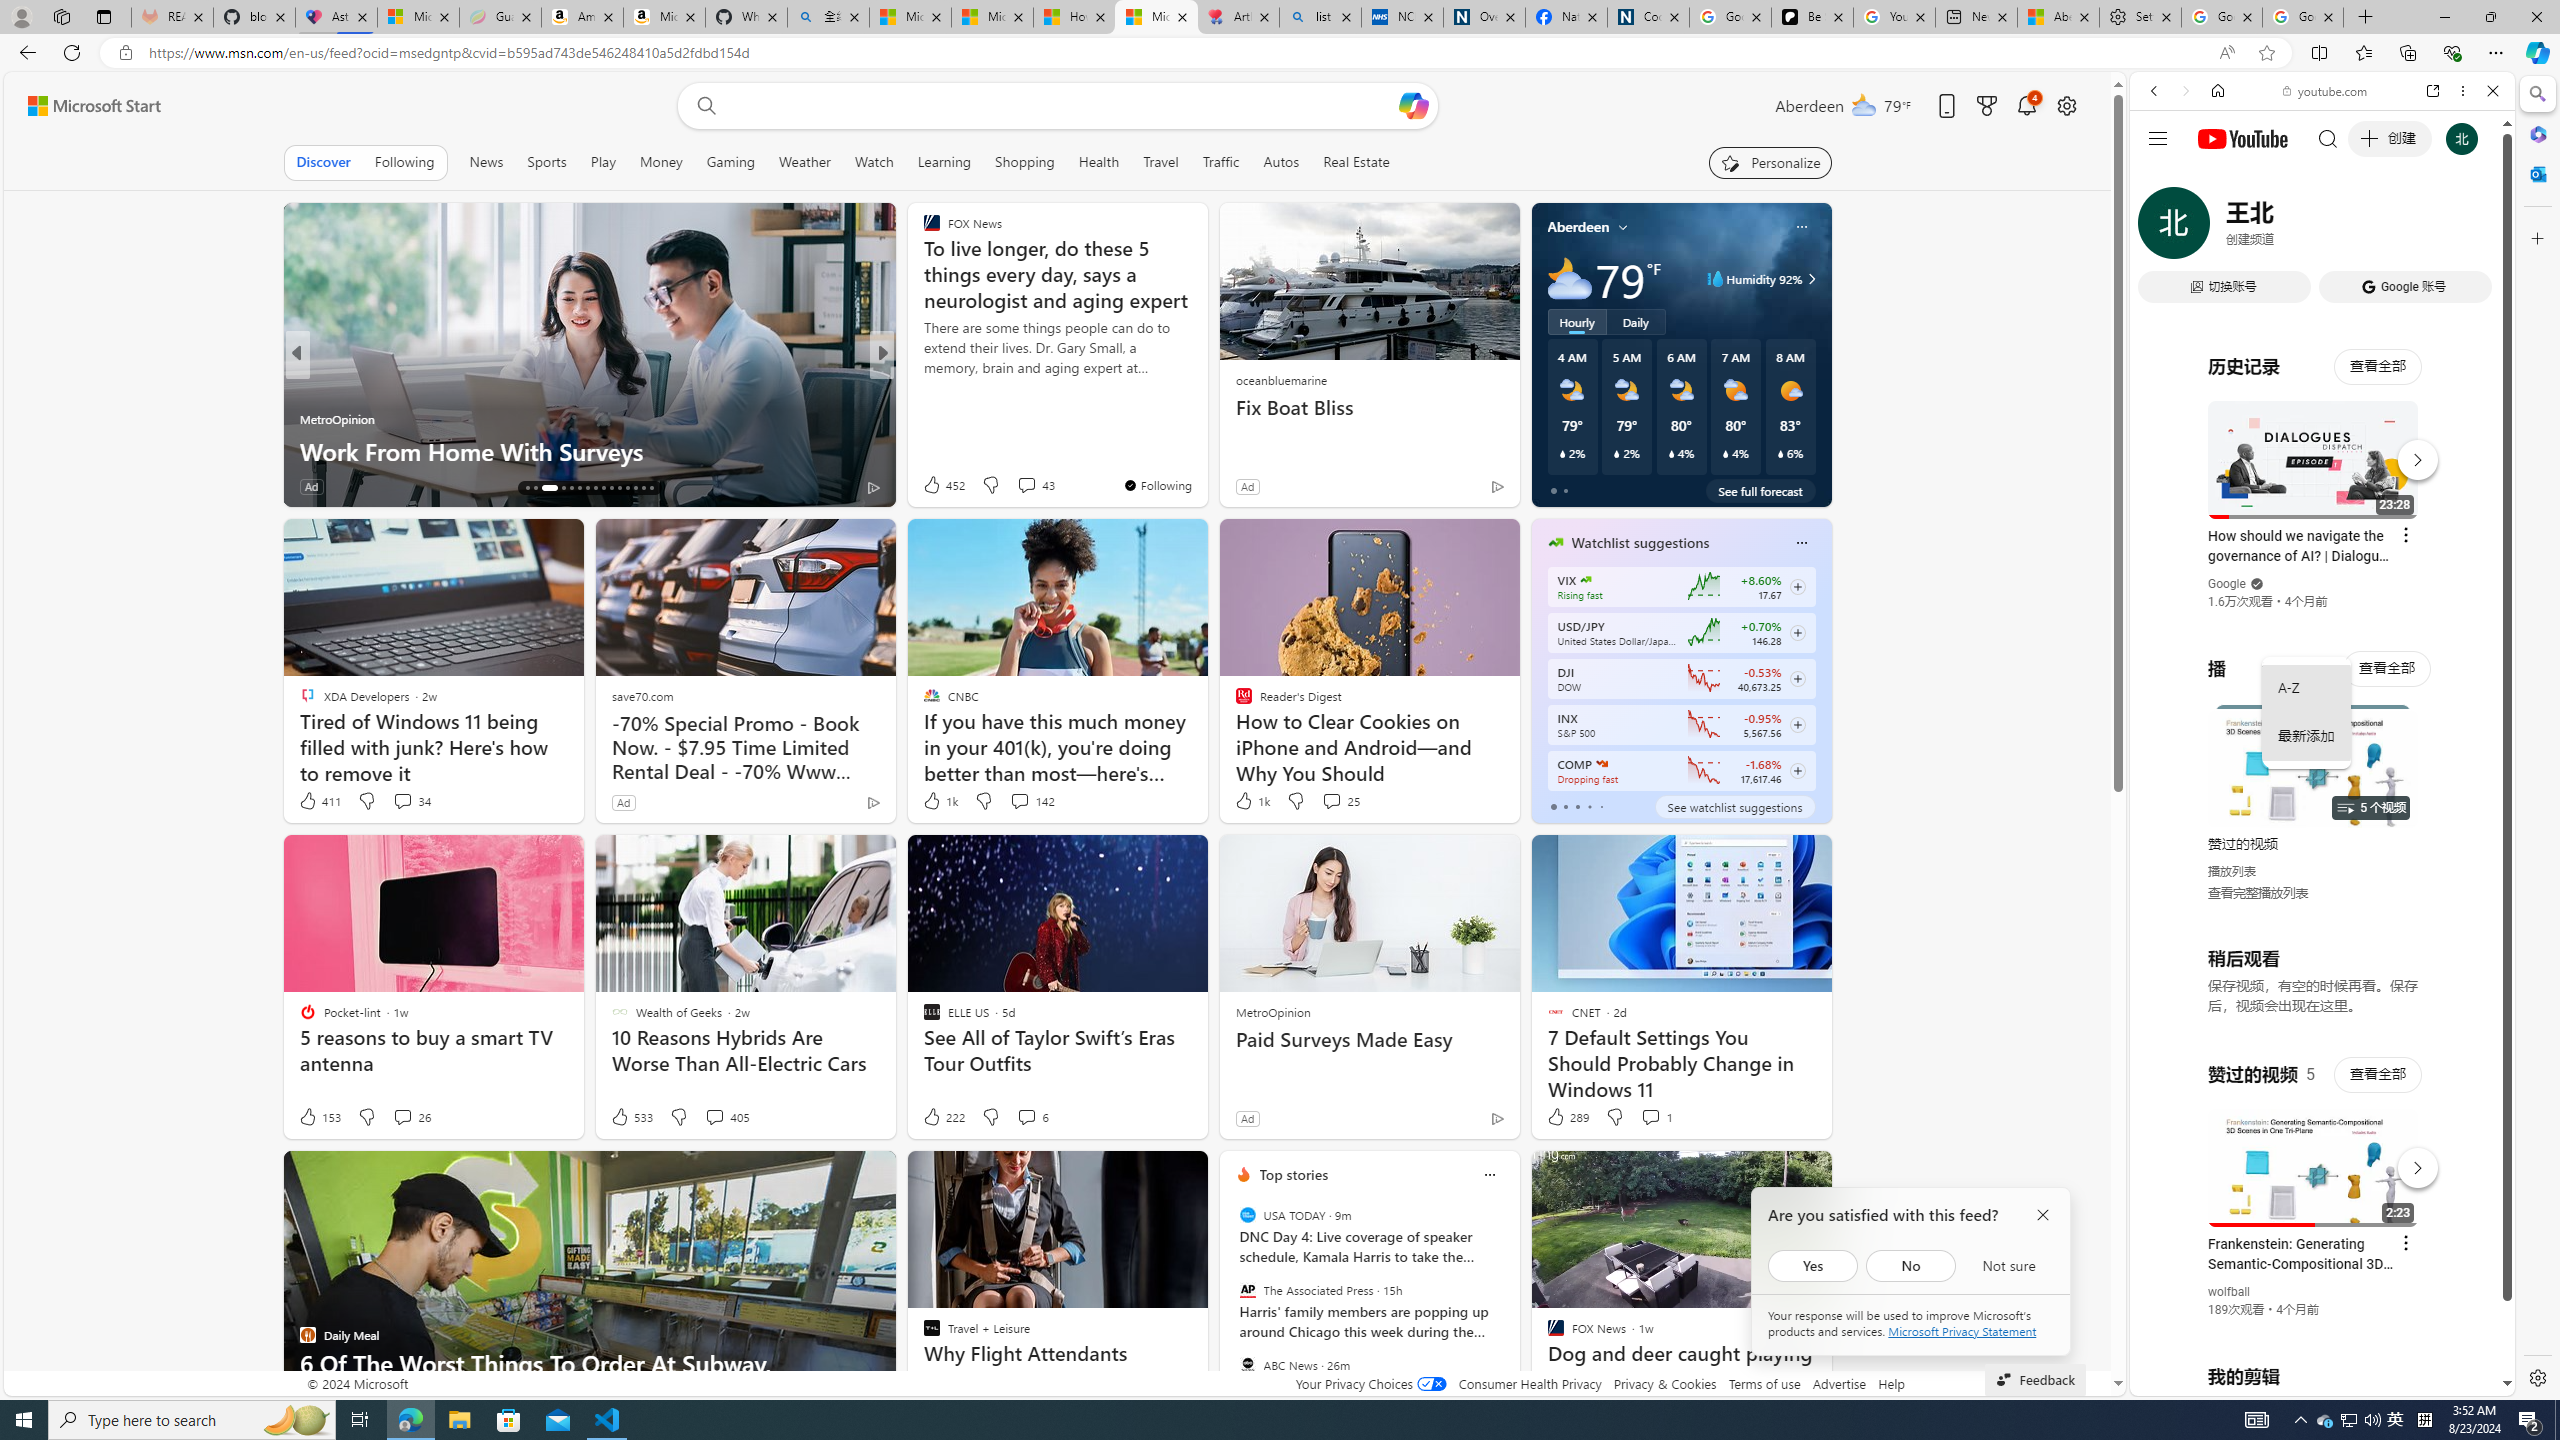 This screenshot has height=1440, width=2560. I want to click on Traffic, so click(1220, 162).